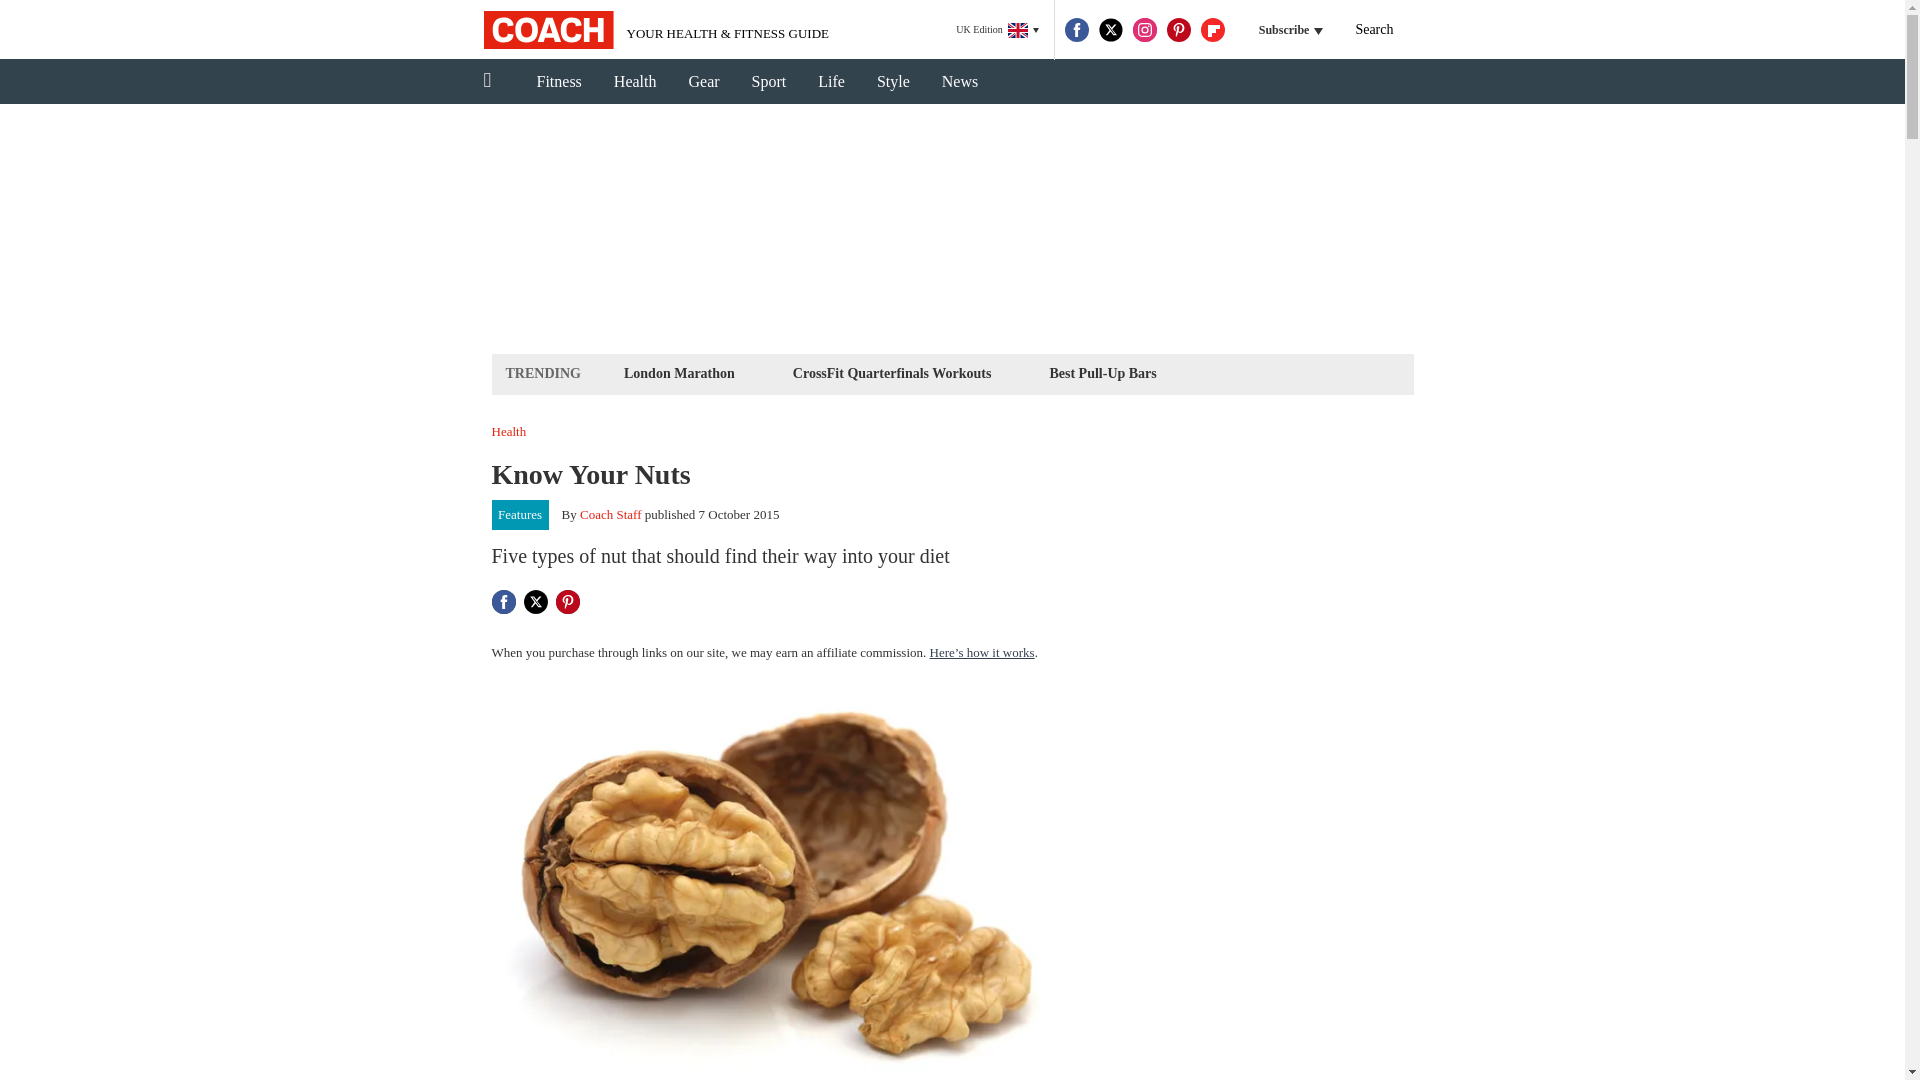 This screenshot has width=1920, height=1080. What do you see at coordinates (610, 514) in the screenshot?
I see `Coach Staff` at bounding box center [610, 514].